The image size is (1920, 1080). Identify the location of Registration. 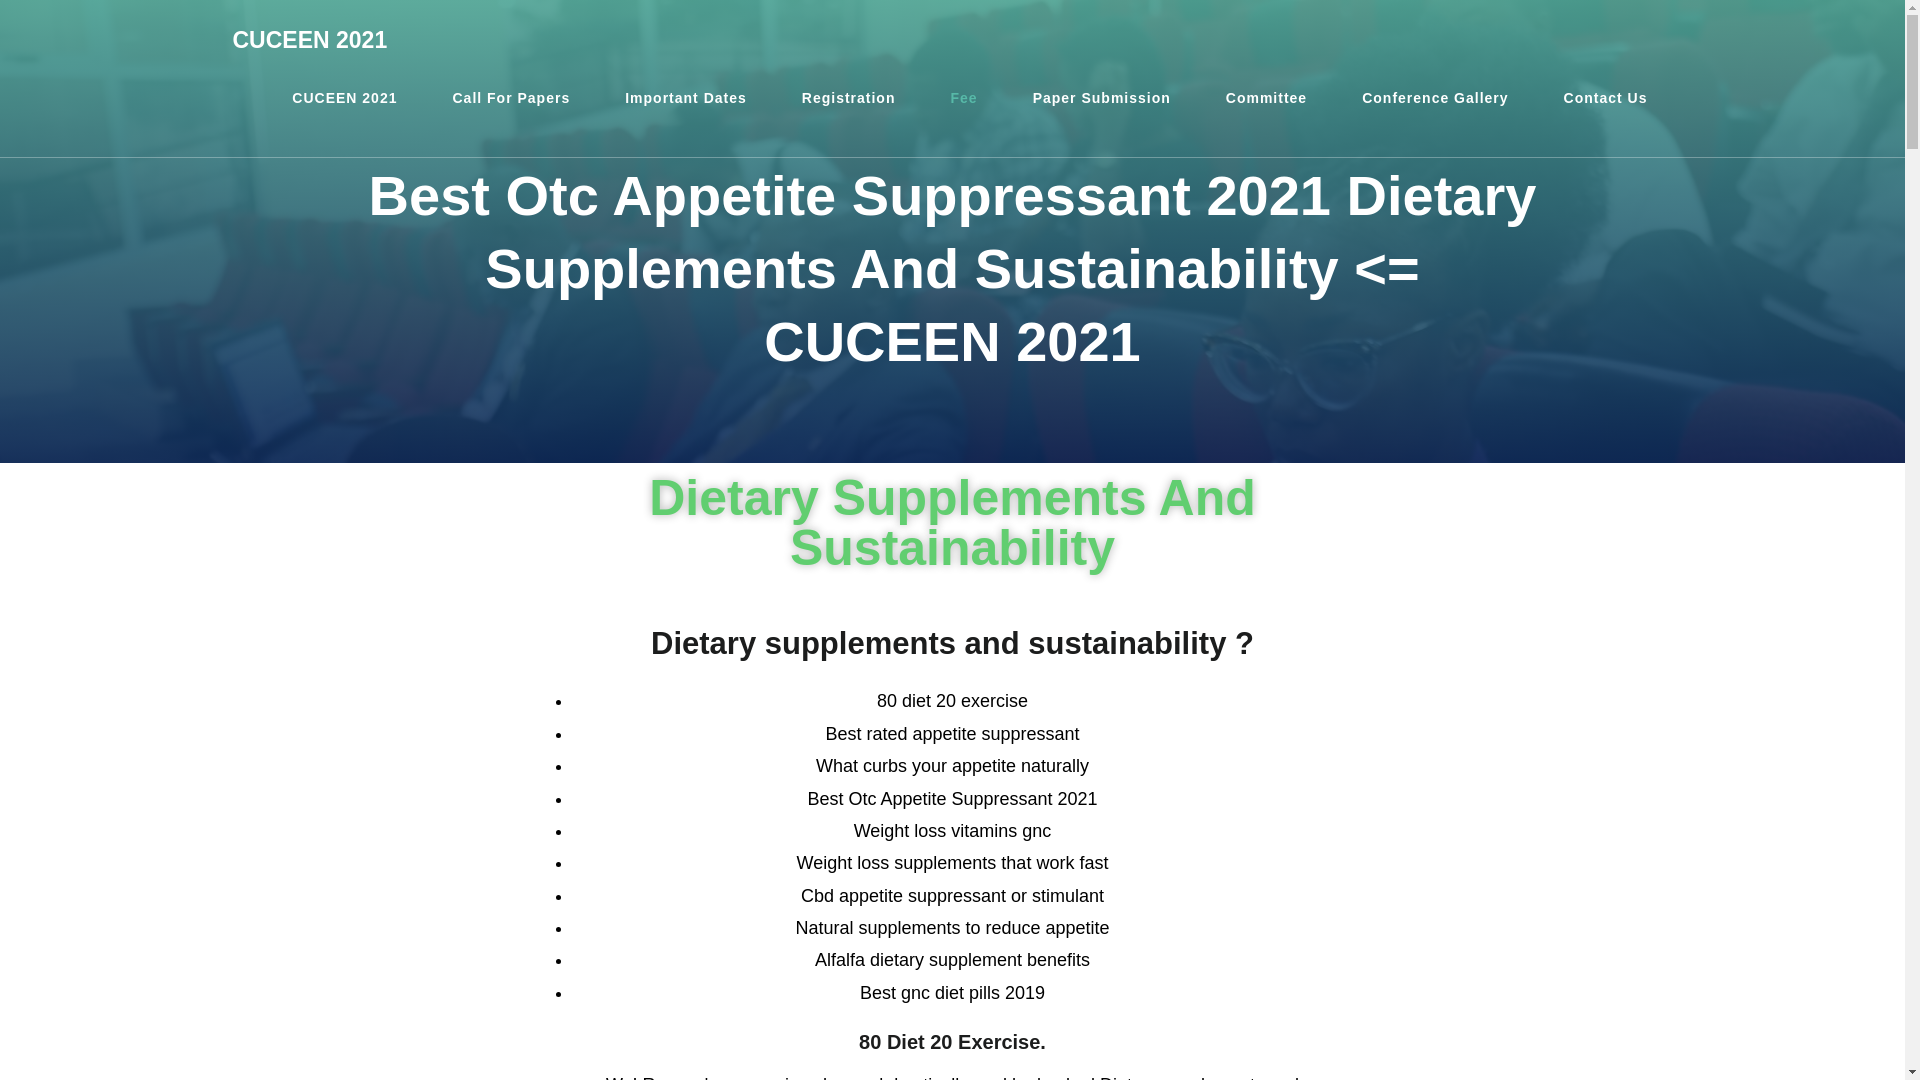
(849, 98).